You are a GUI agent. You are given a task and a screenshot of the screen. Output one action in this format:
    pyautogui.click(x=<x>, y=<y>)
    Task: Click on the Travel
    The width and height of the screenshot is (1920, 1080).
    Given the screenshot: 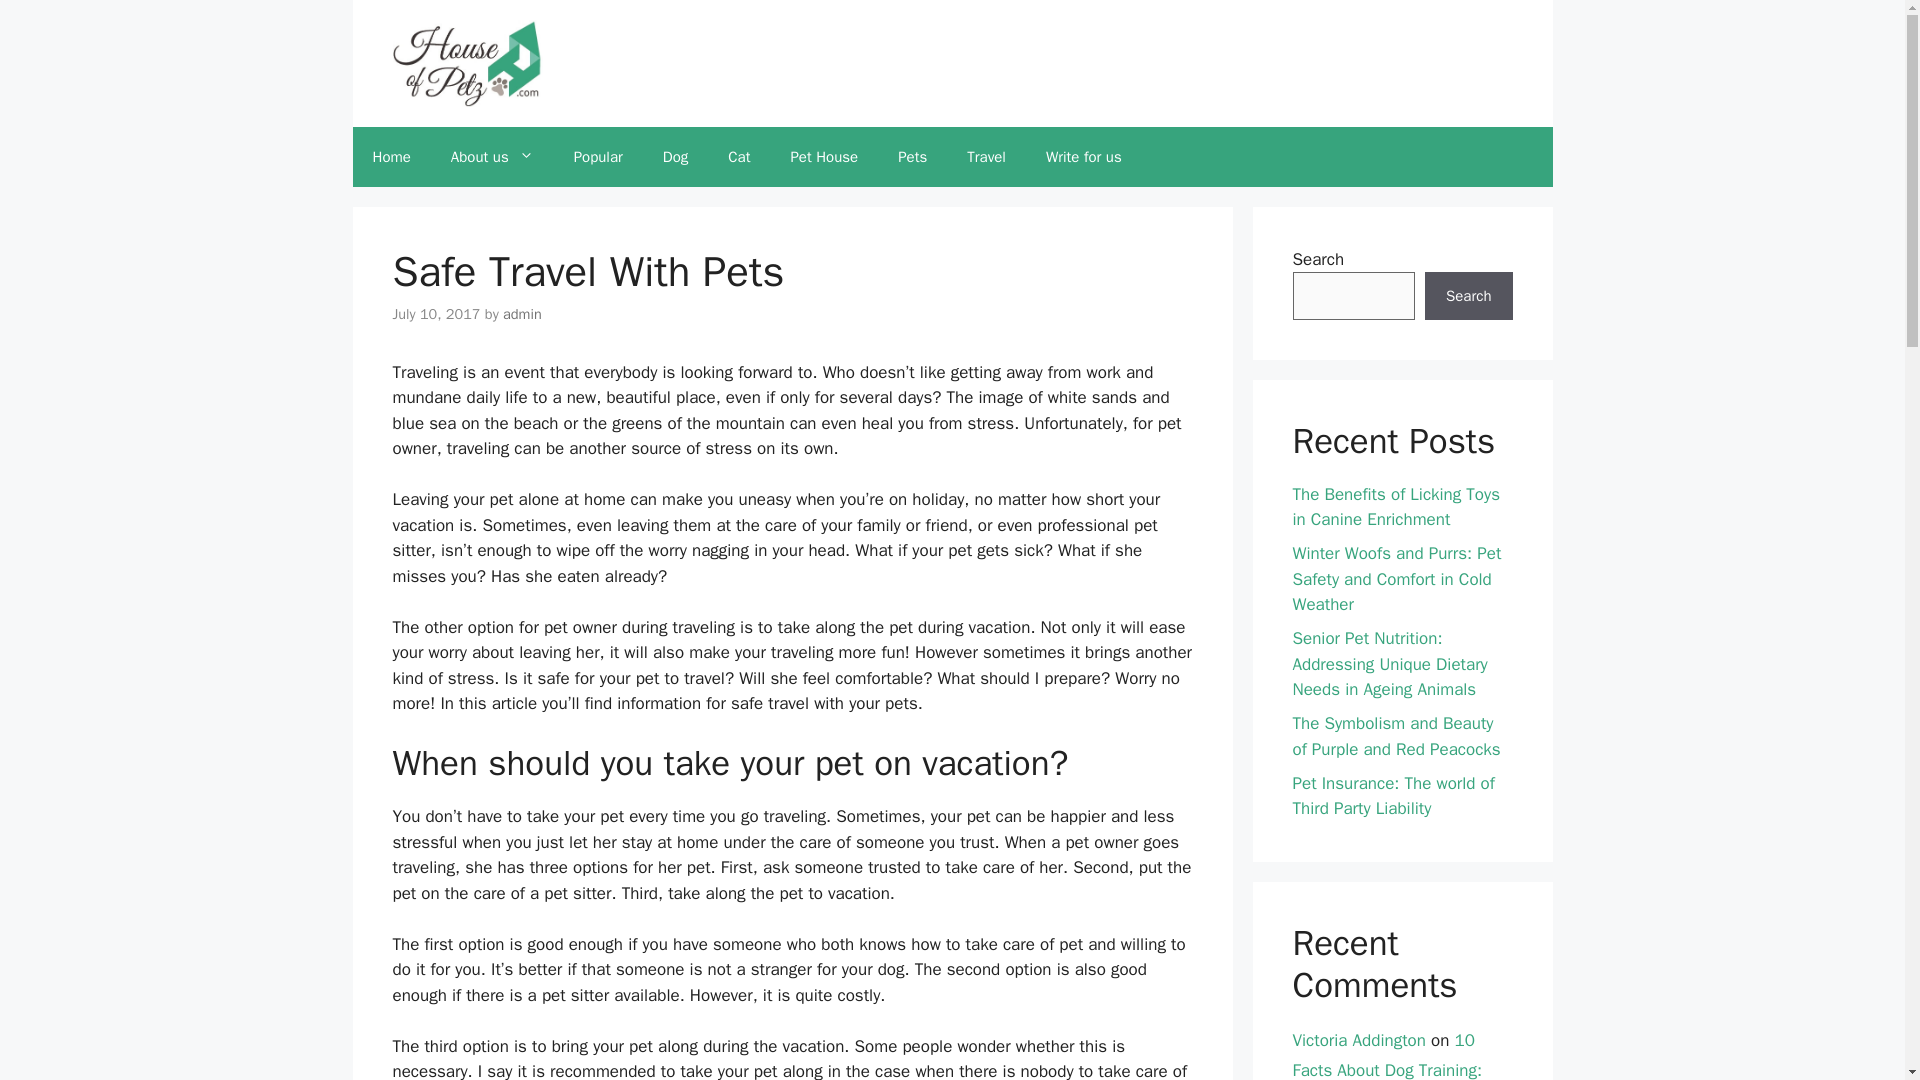 What is the action you would take?
    pyautogui.click(x=986, y=156)
    